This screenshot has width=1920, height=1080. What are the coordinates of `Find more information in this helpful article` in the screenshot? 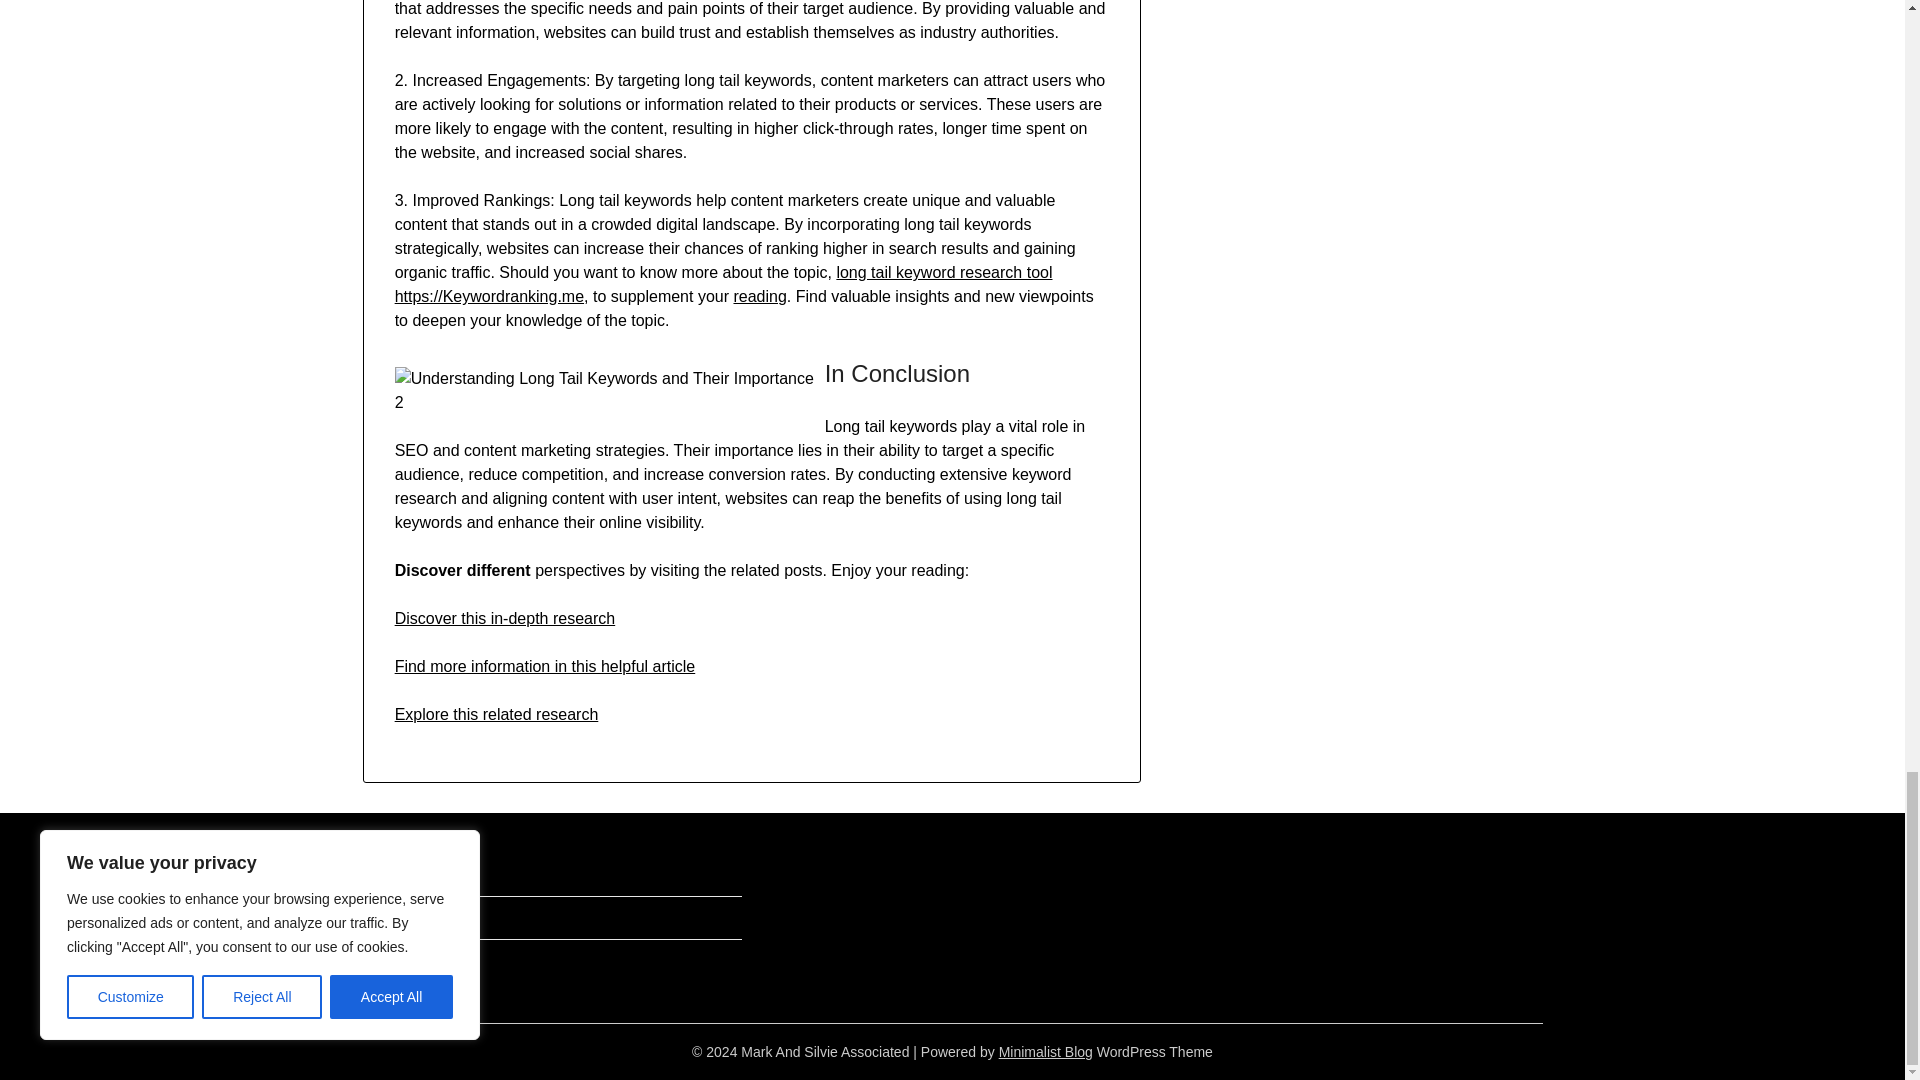 It's located at (545, 666).